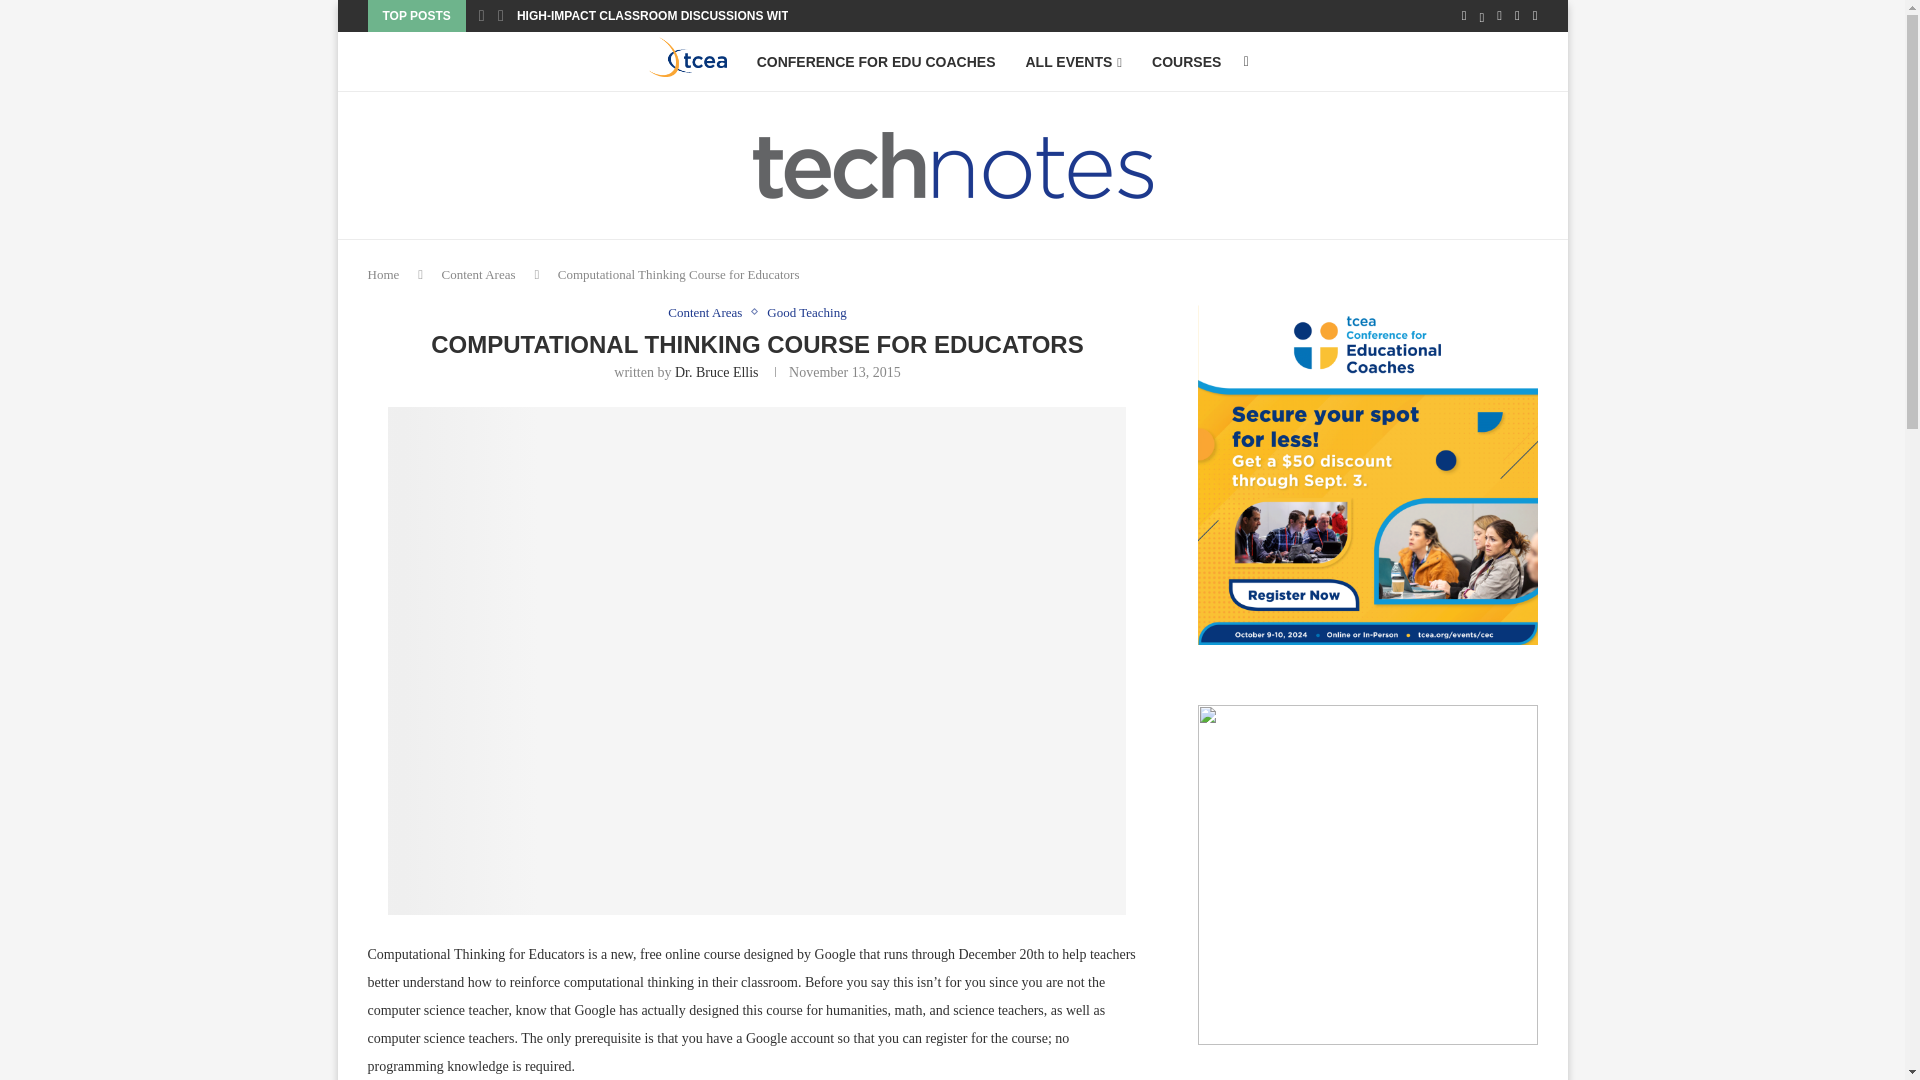 This screenshot has height=1080, width=1920. I want to click on ALL EVENTS, so click(1073, 62).